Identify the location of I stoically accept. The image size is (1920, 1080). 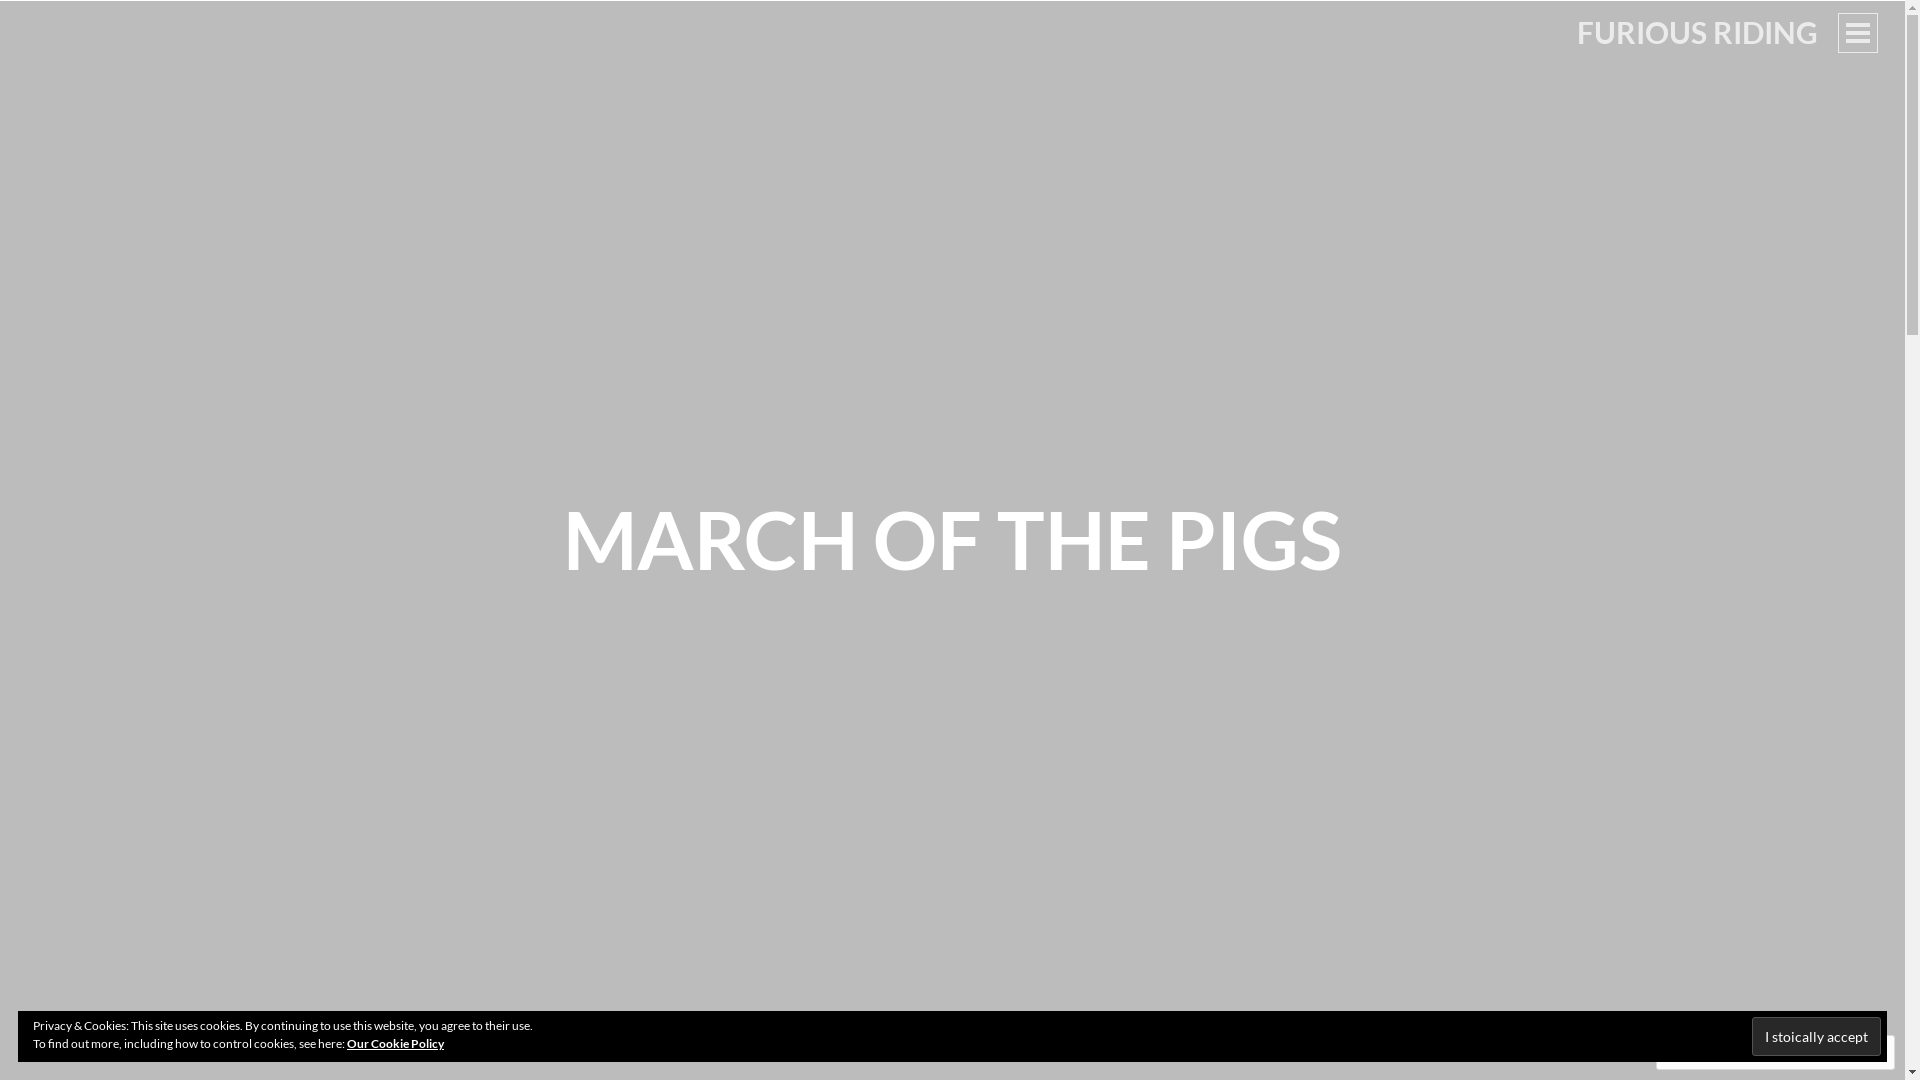
(1816, 1036).